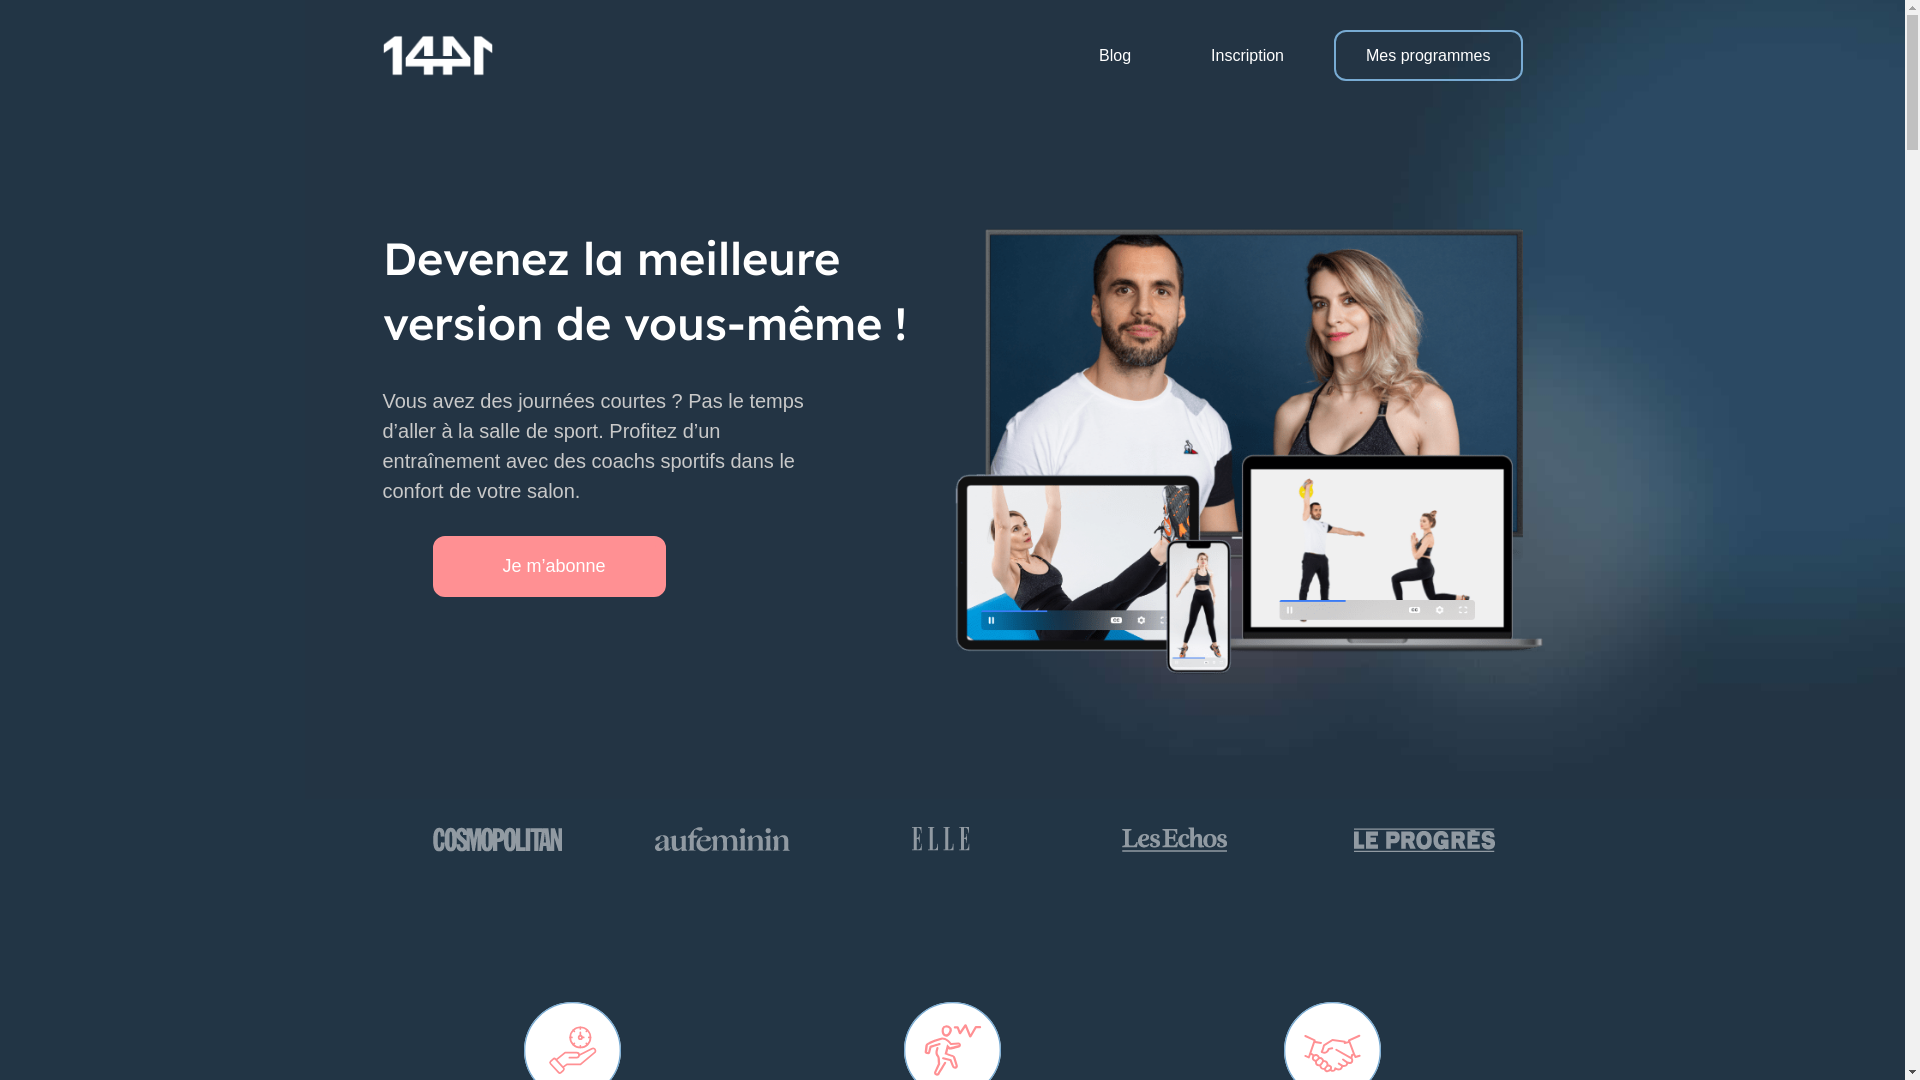 This screenshot has width=1920, height=1080. What do you see at coordinates (1125, 56) in the screenshot?
I see `Blog` at bounding box center [1125, 56].